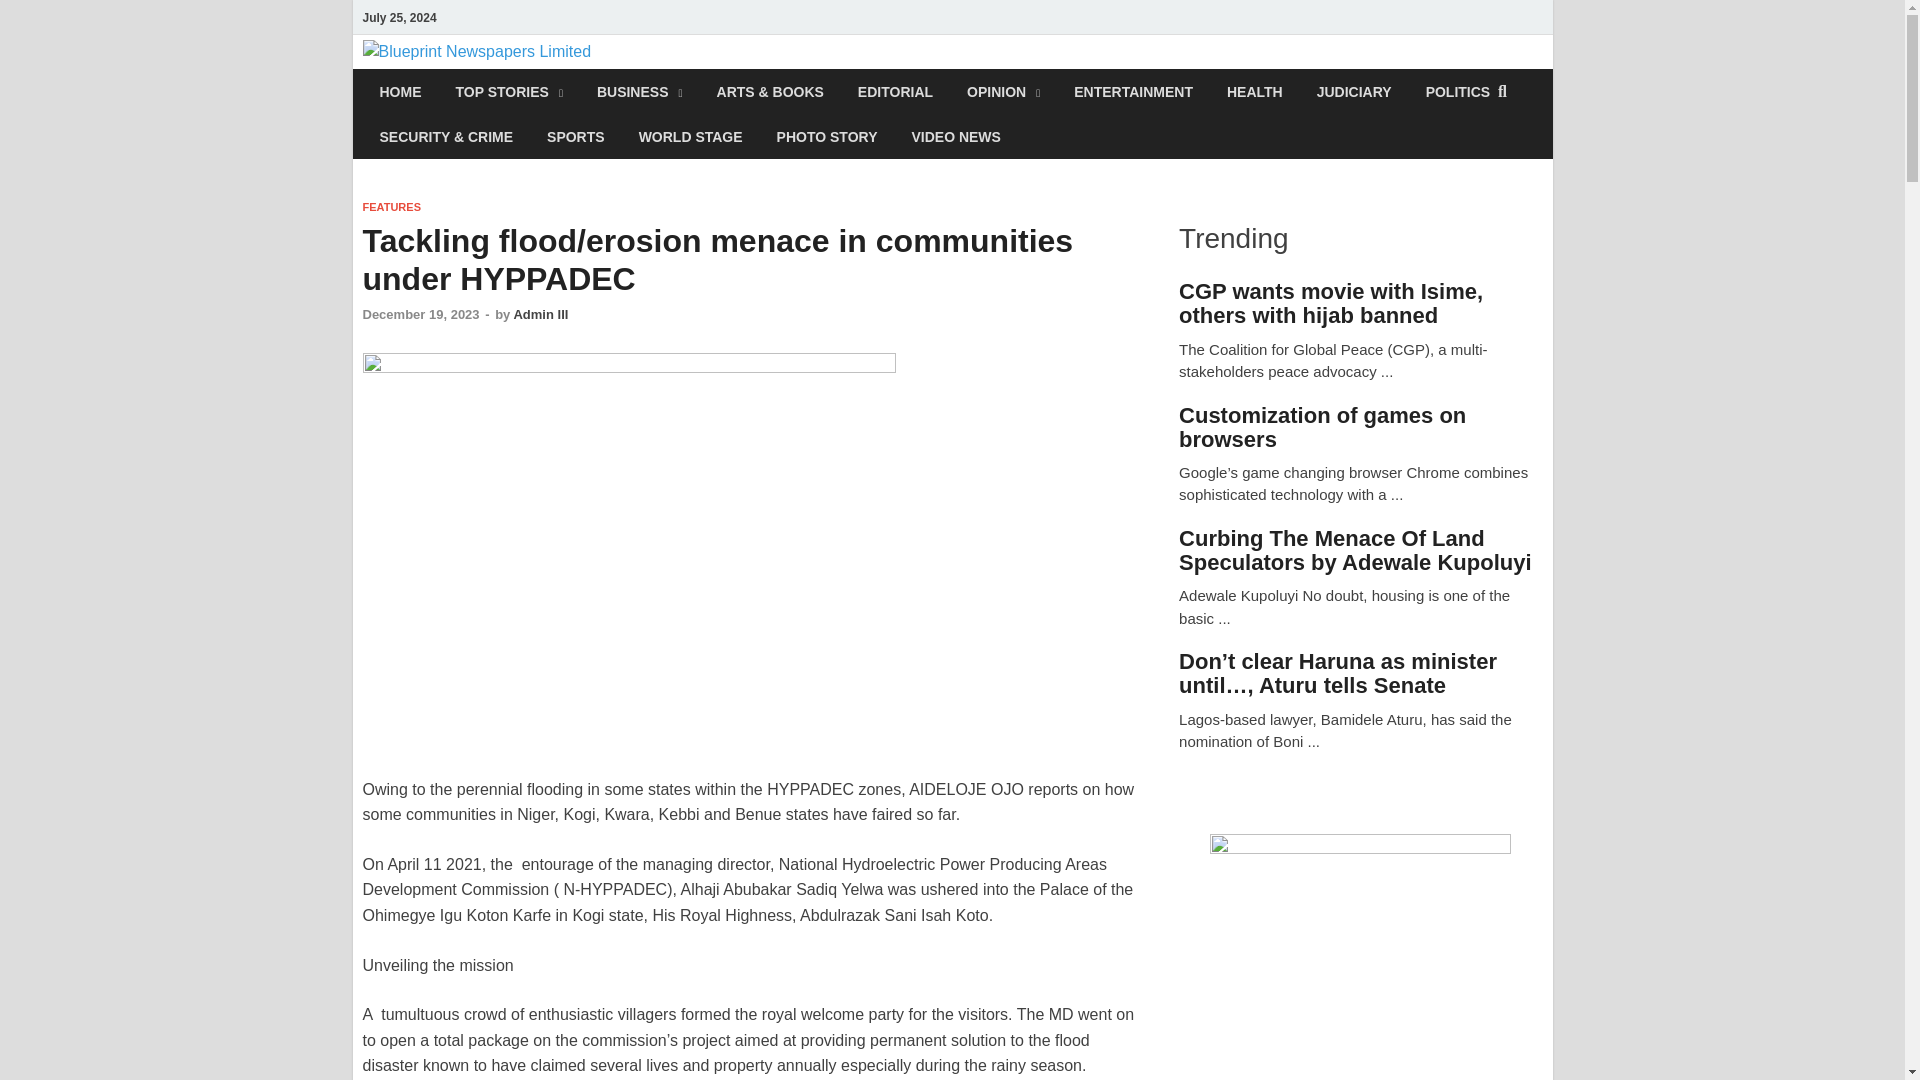  Describe the element at coordinates (400, 92) in the screenshot. I see `HOME` at that location.